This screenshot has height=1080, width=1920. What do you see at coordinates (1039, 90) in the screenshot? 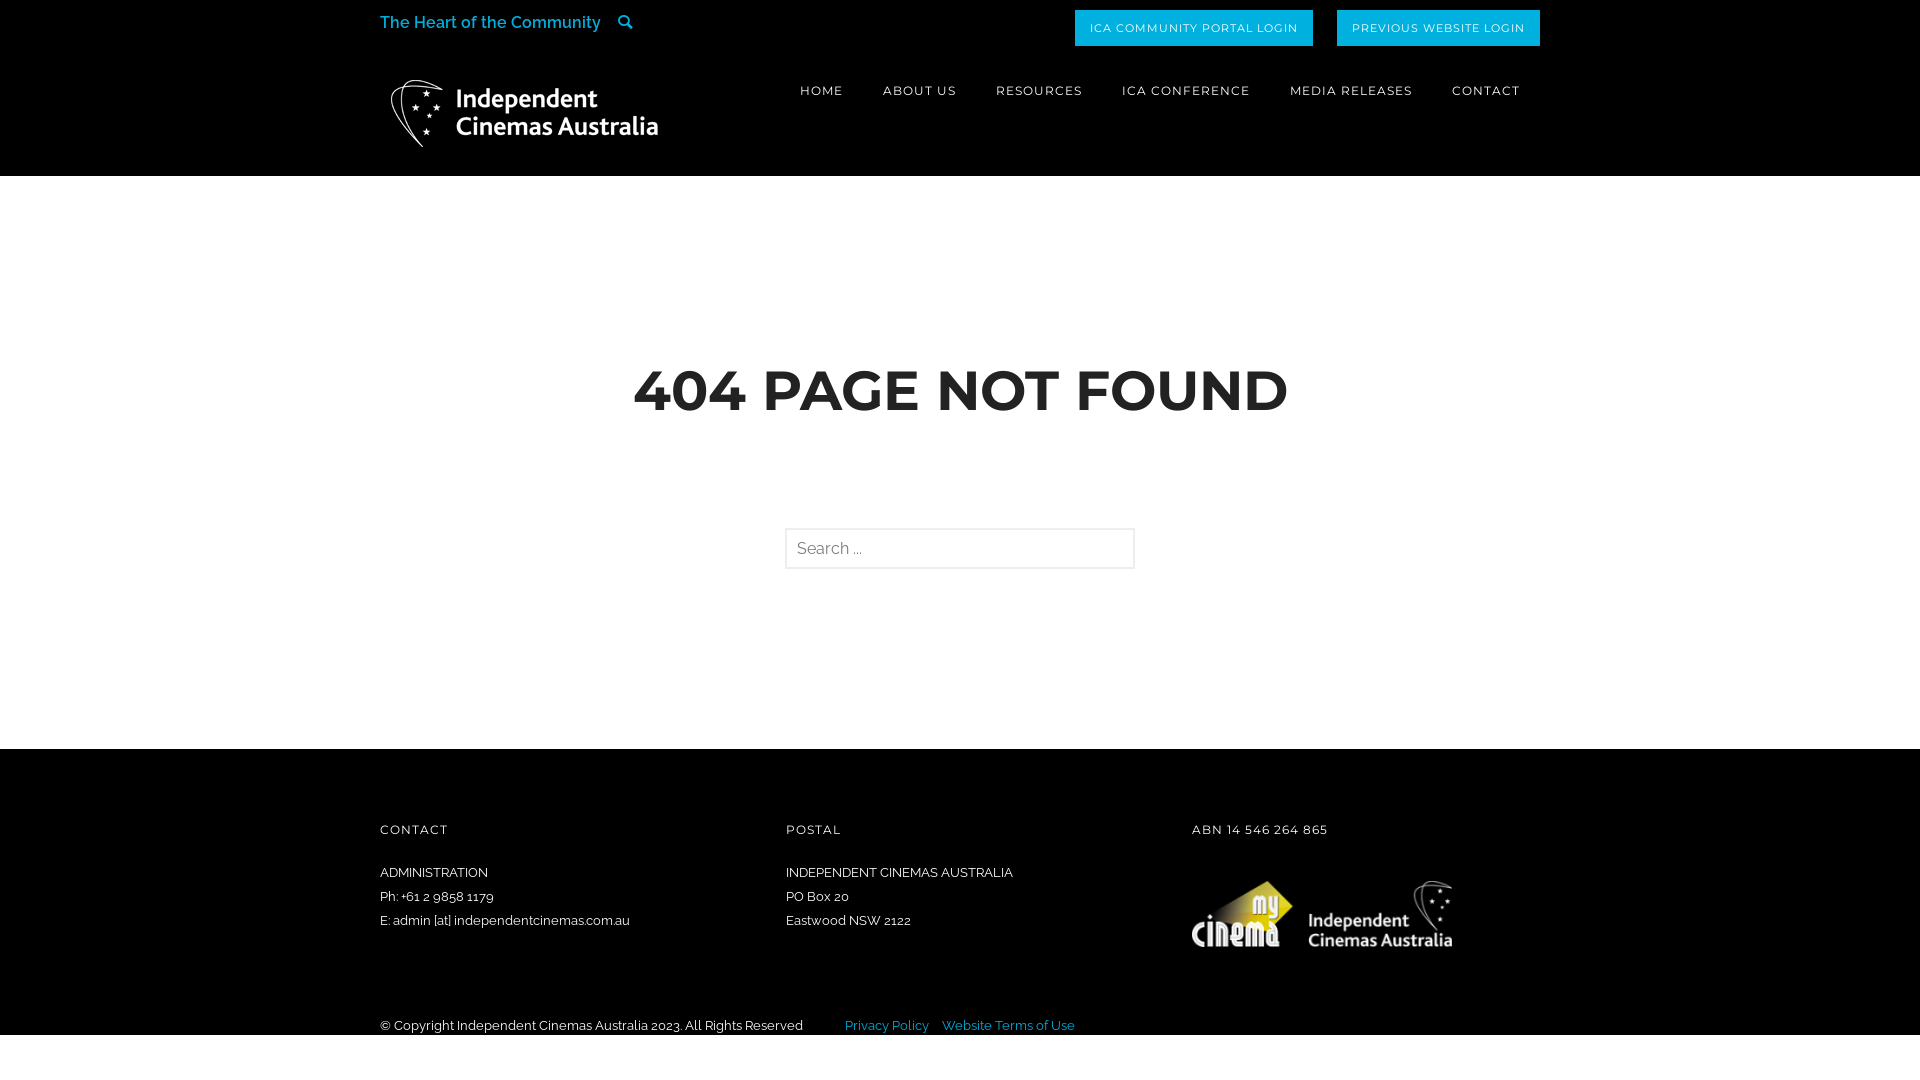
I see `RESOURCES` at bounding box center [1039, 90].